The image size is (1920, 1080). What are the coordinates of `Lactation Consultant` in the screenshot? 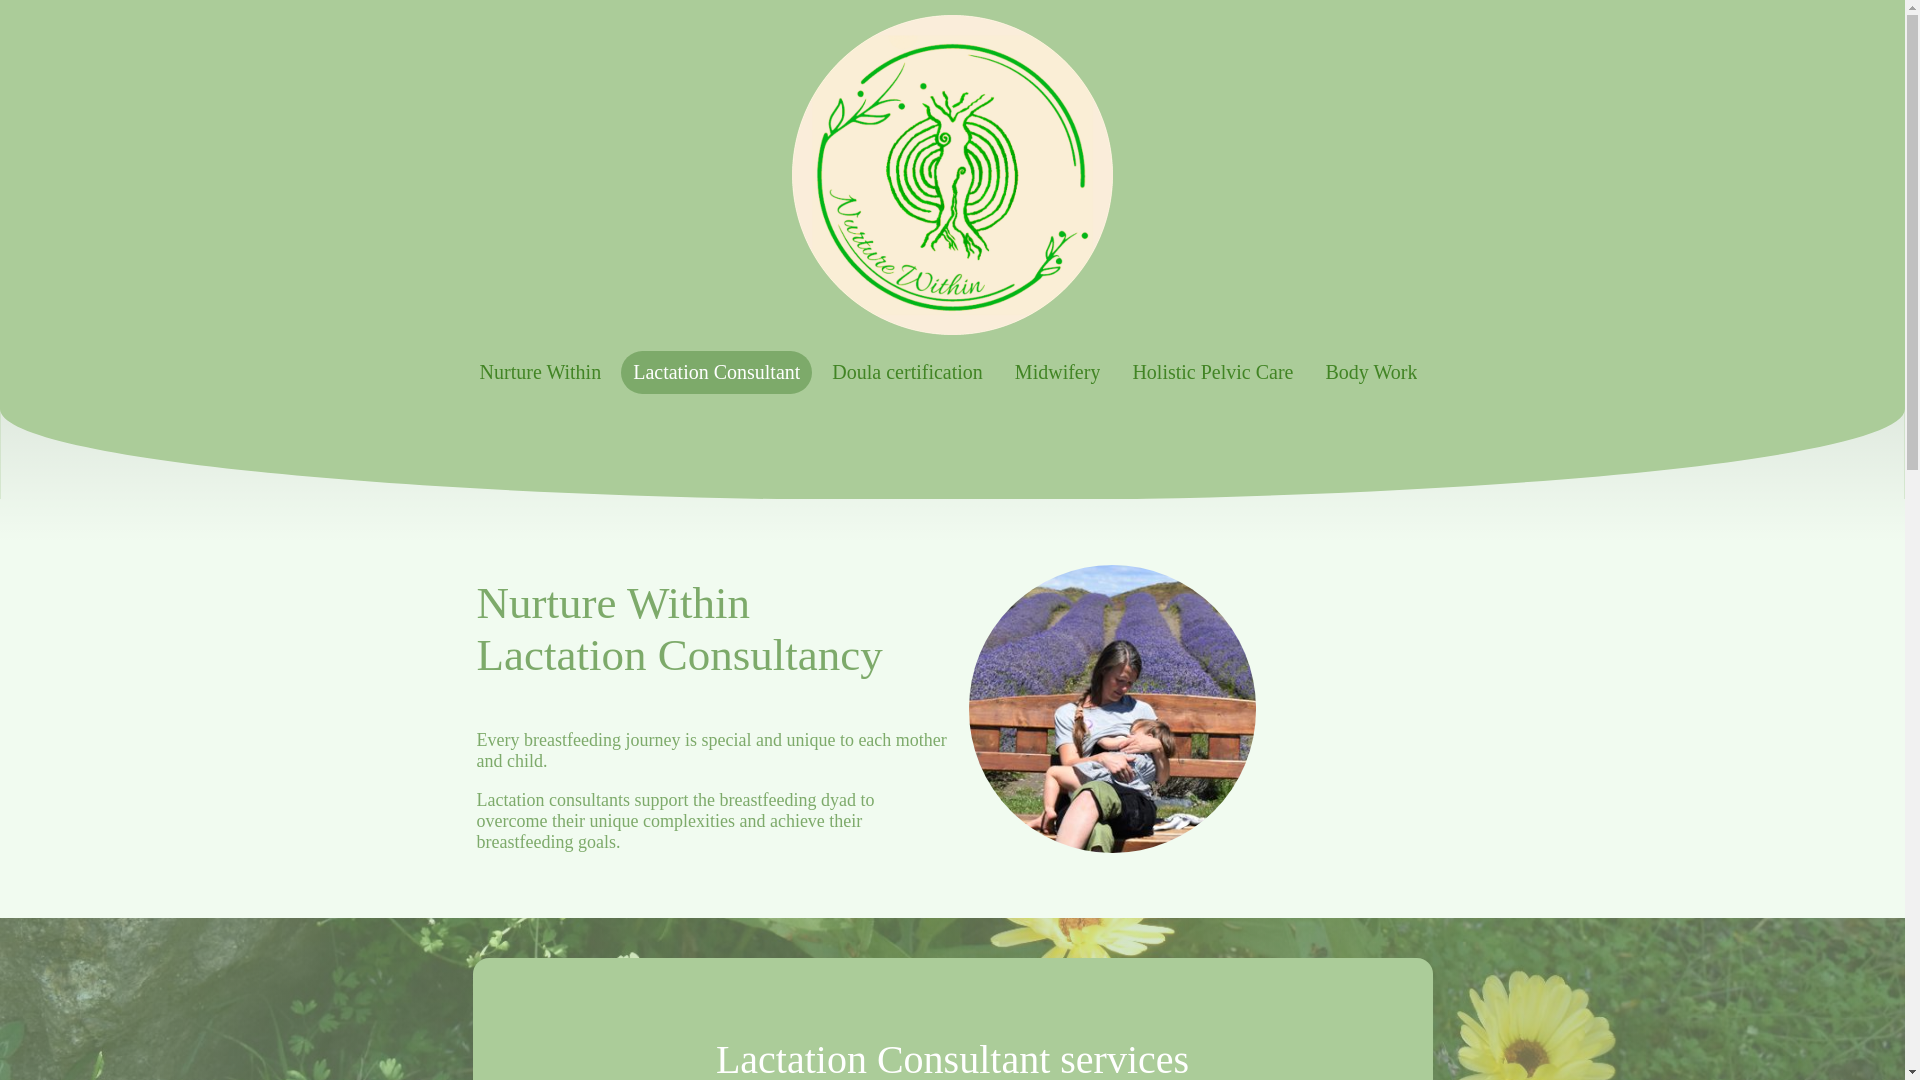 It's located at (716, 372).